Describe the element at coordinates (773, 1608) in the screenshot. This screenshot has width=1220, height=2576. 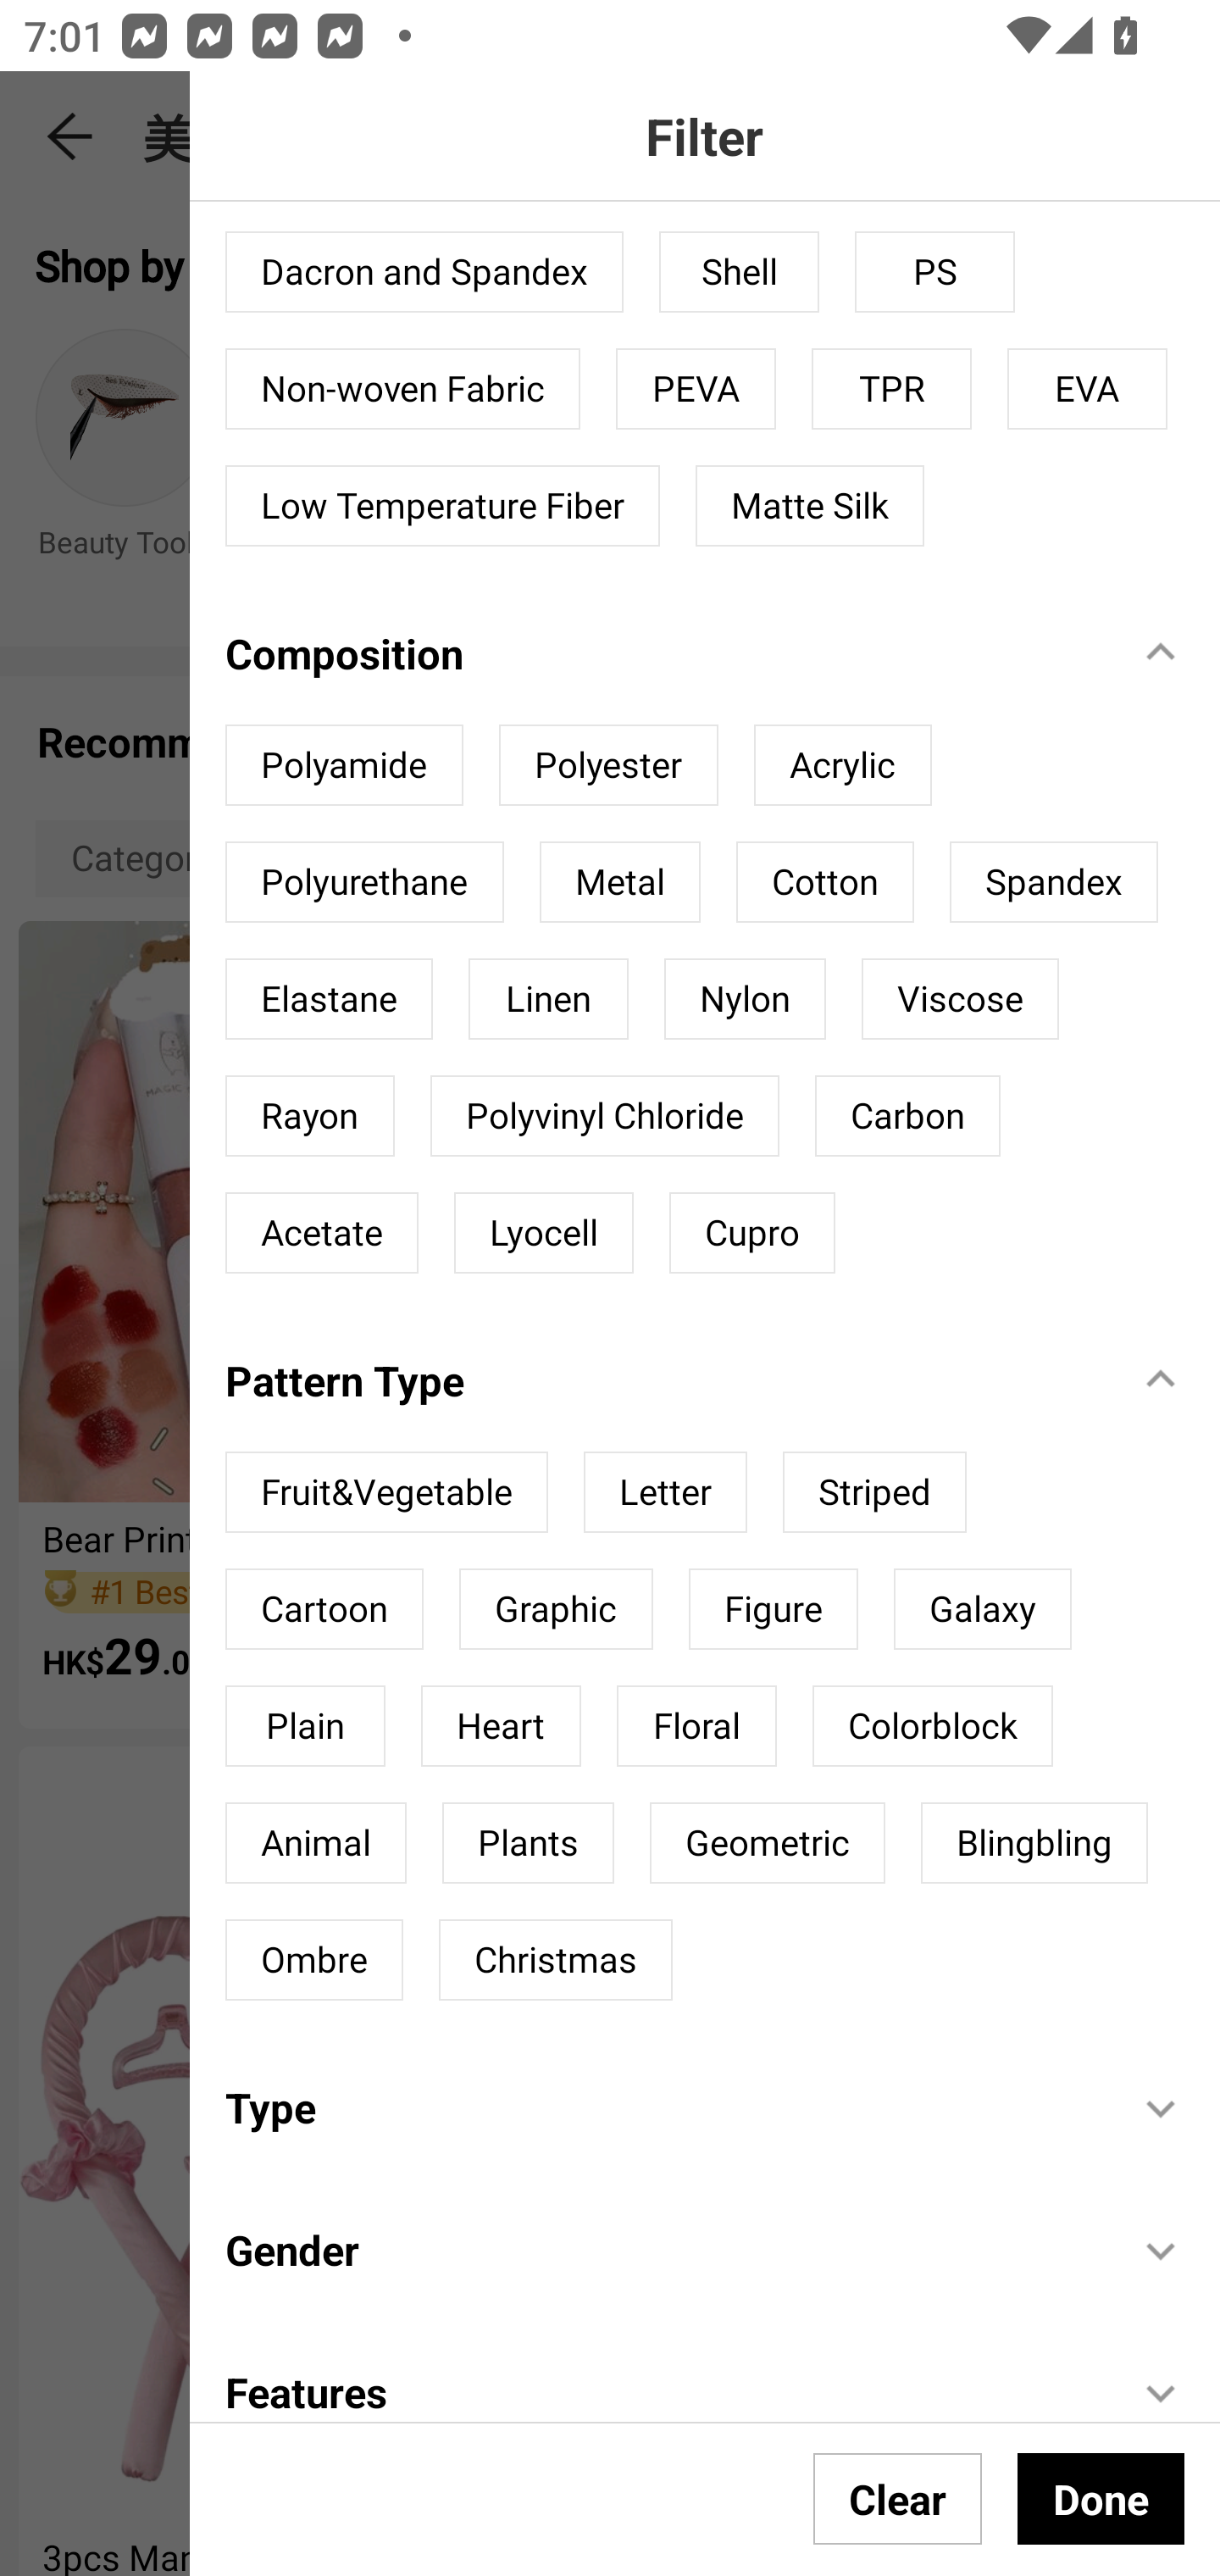
I see `Figure` at that location.